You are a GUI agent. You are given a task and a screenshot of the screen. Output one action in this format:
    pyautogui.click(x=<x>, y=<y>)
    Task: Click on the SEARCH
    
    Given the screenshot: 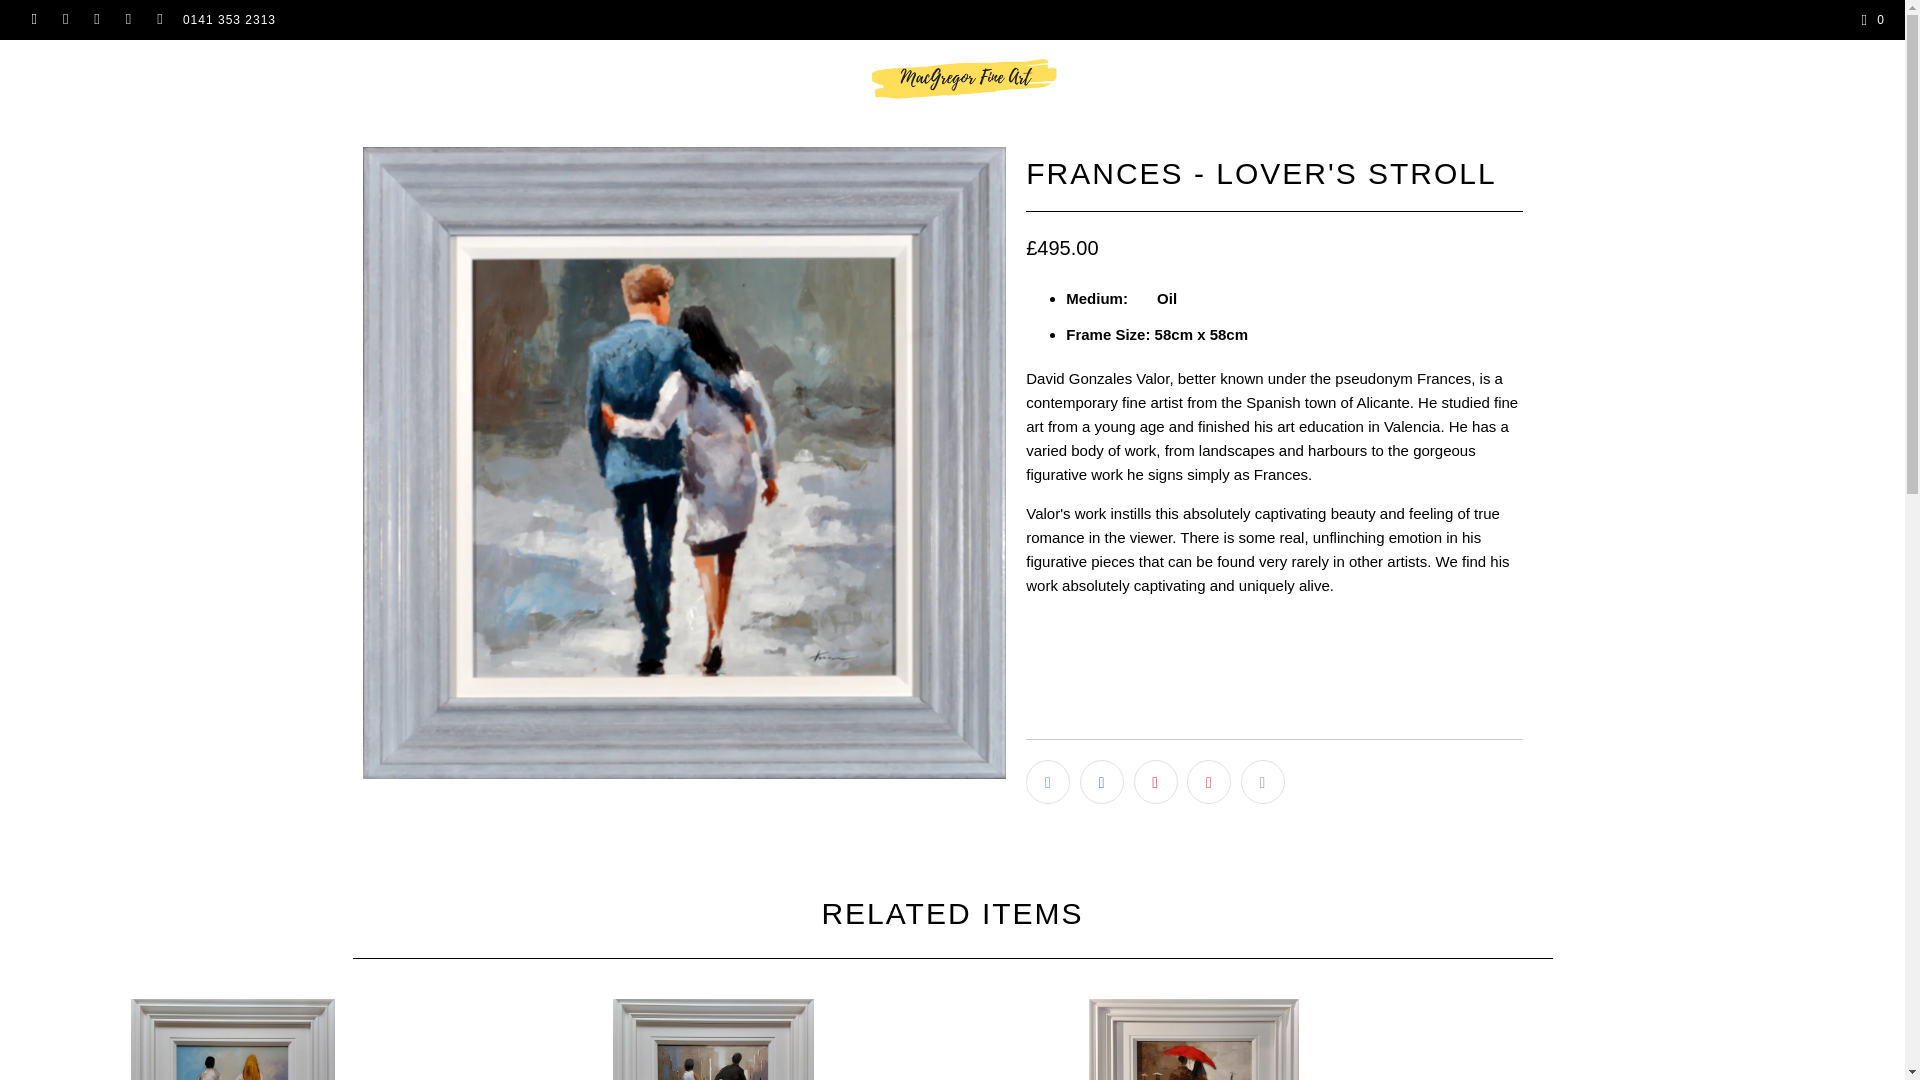 What is the action you would take?
    pyautogui.click(x=1604, y=74)
    